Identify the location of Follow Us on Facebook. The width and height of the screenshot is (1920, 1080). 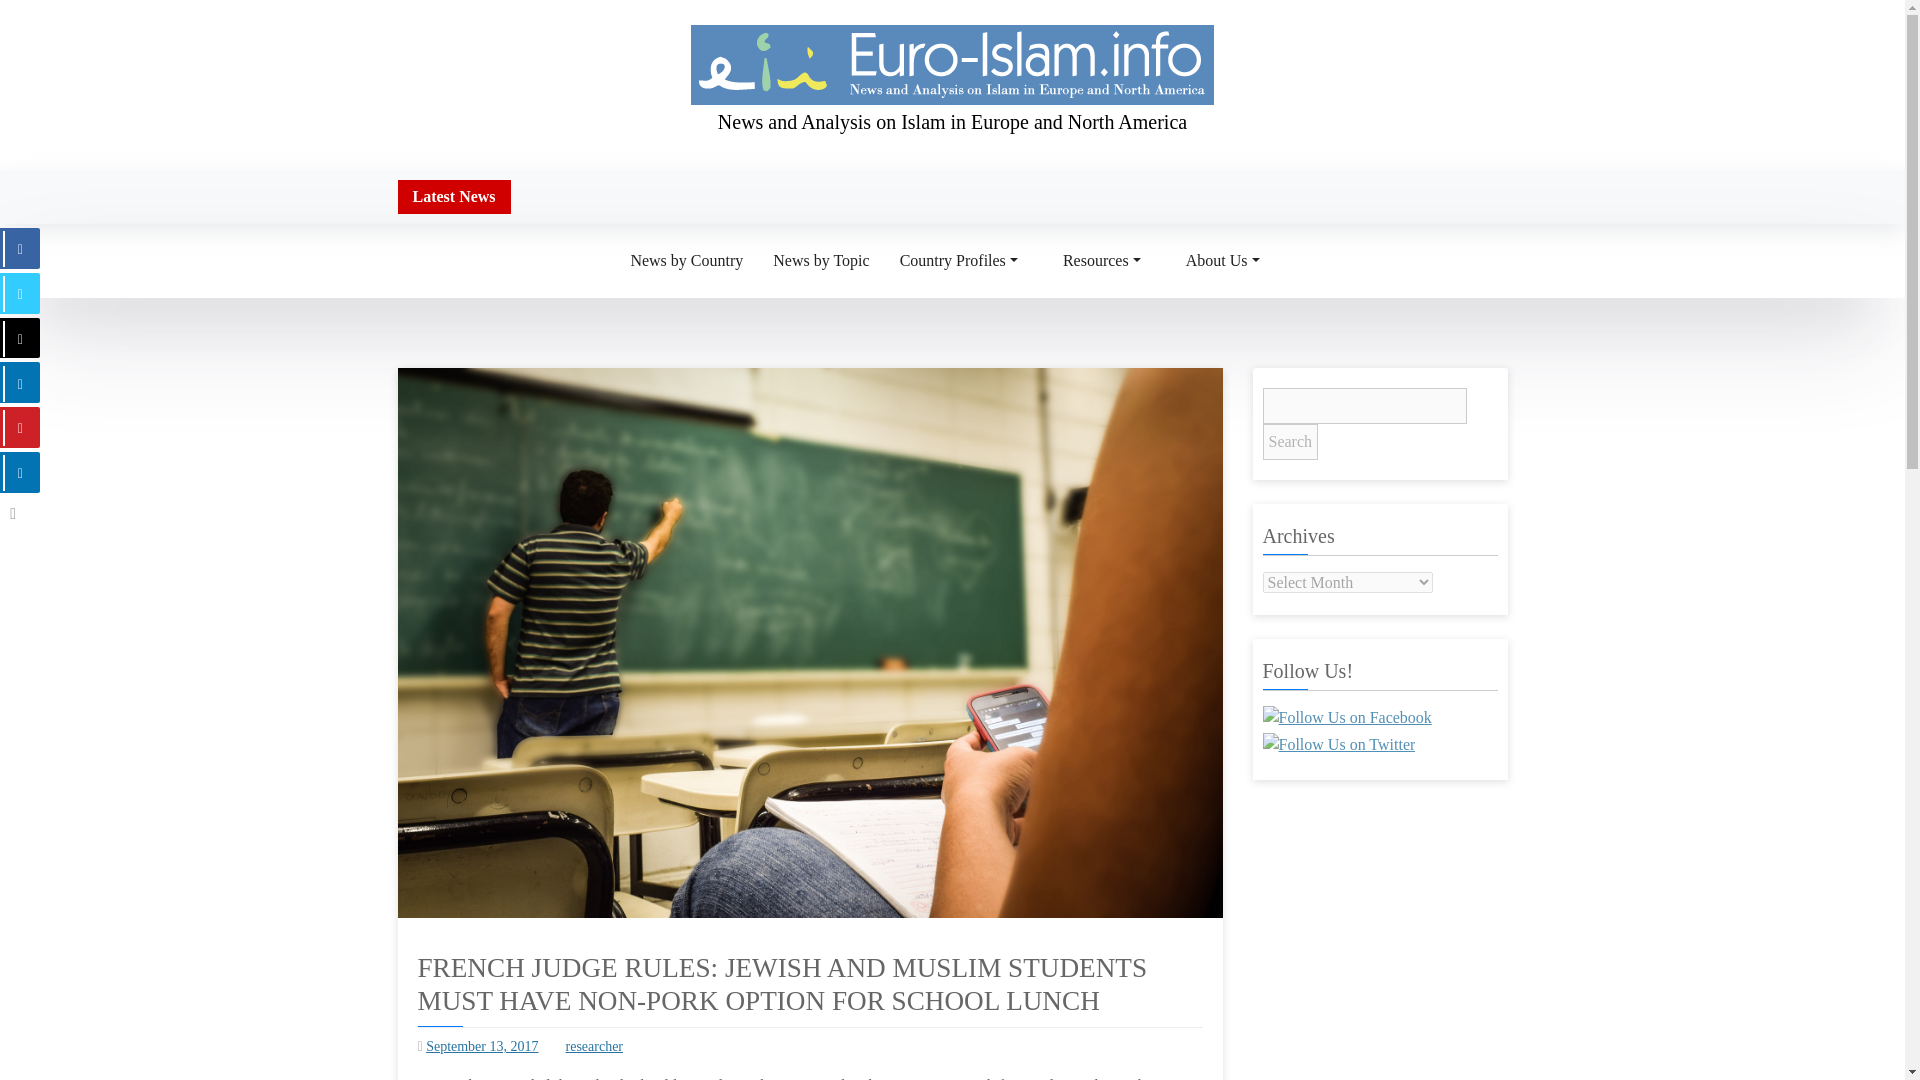
(1346, 718).